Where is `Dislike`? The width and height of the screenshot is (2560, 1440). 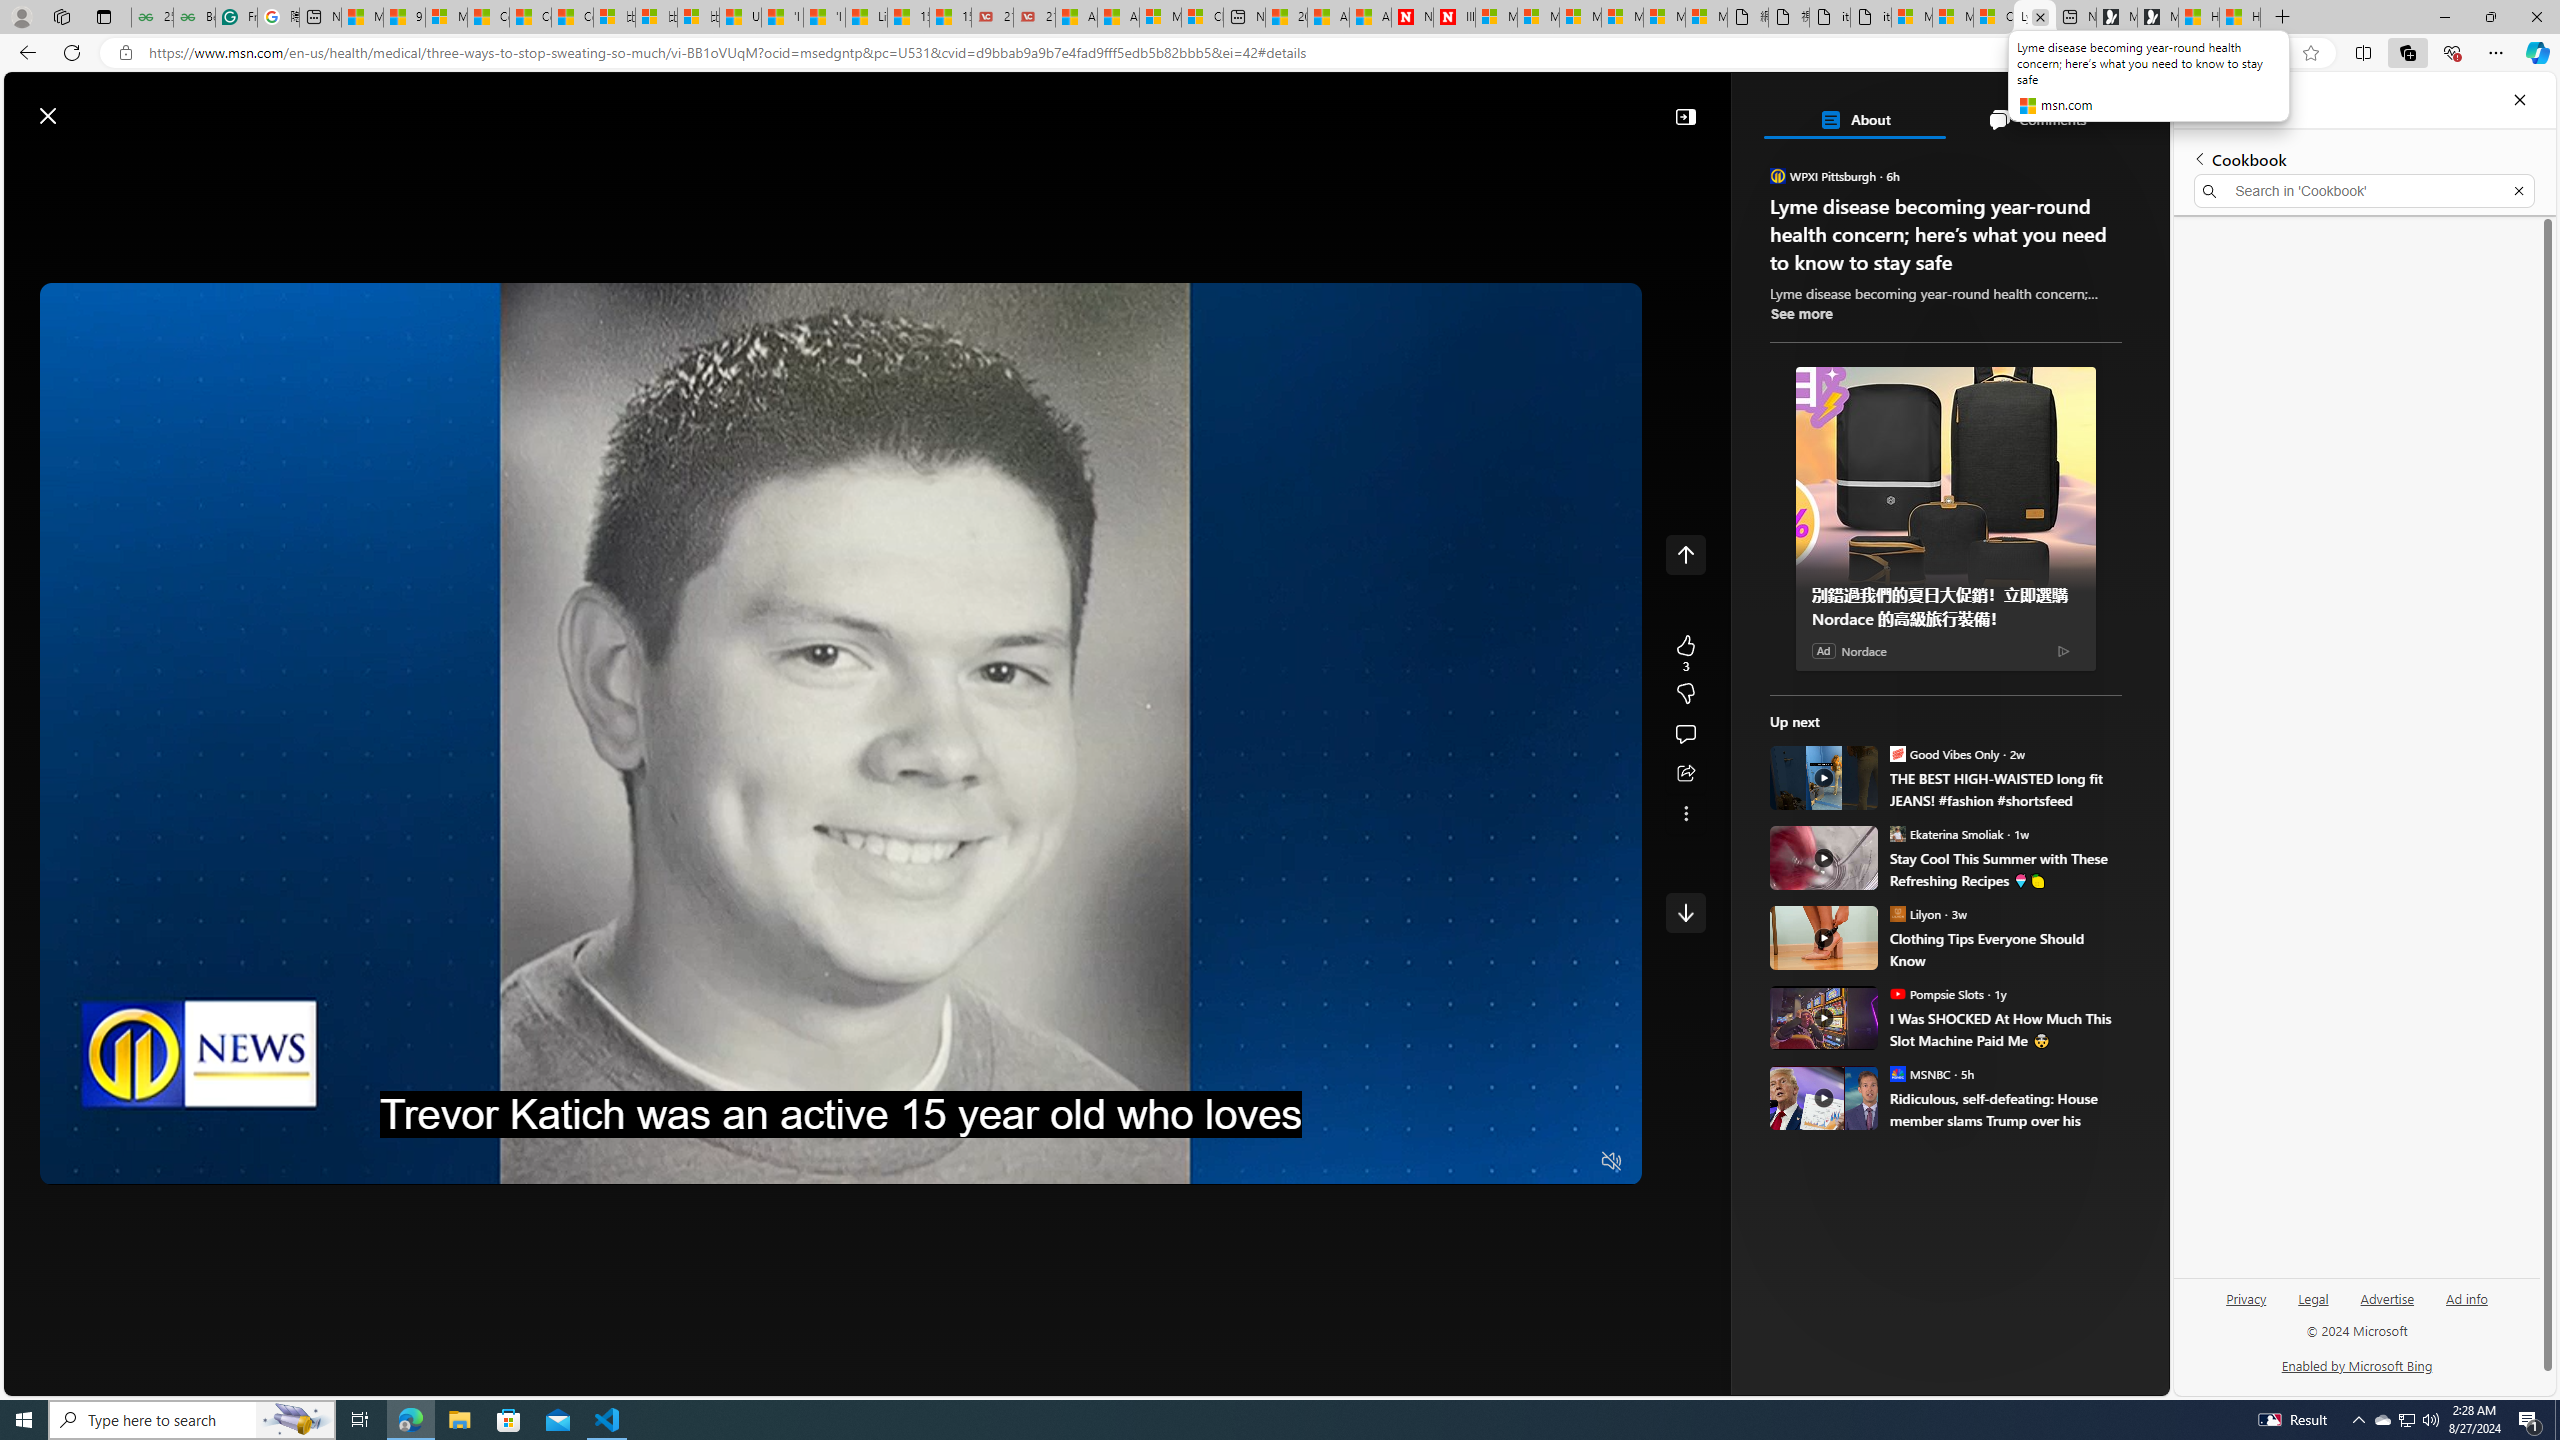
Dislike is located at coordinates (1685, 694).